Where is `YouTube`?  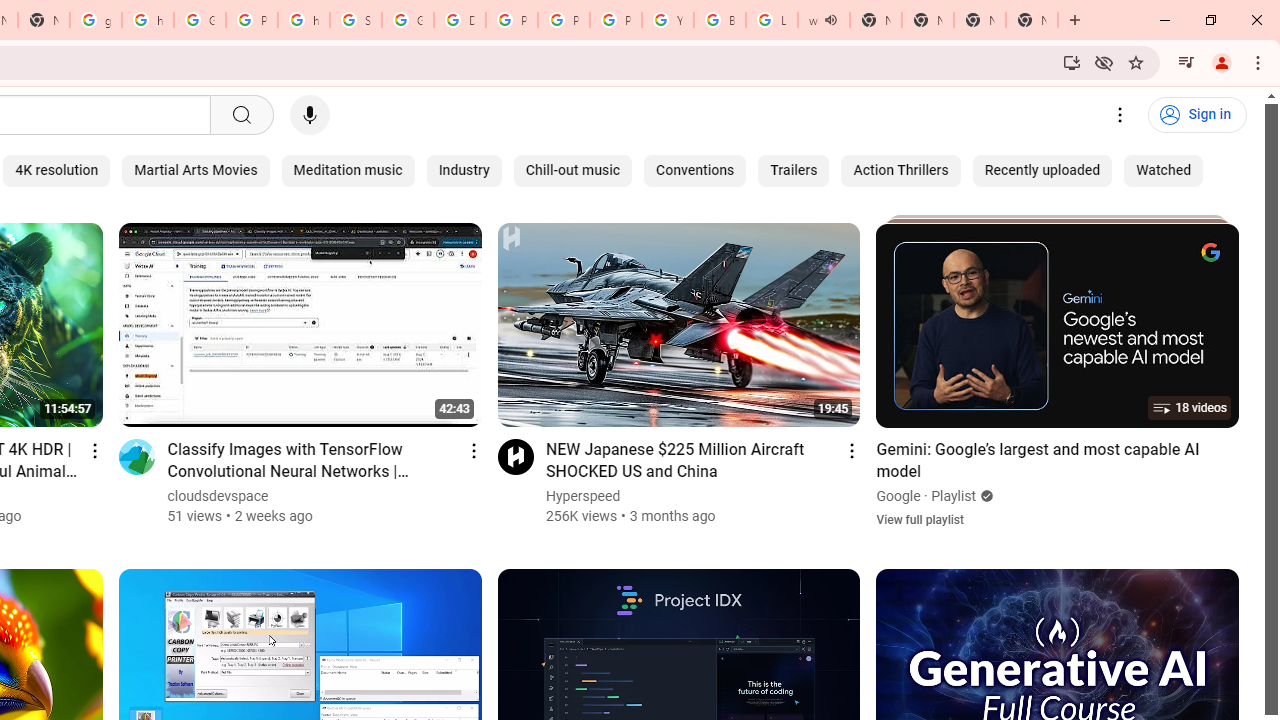
YouTube is located at coordinates (668, 20).